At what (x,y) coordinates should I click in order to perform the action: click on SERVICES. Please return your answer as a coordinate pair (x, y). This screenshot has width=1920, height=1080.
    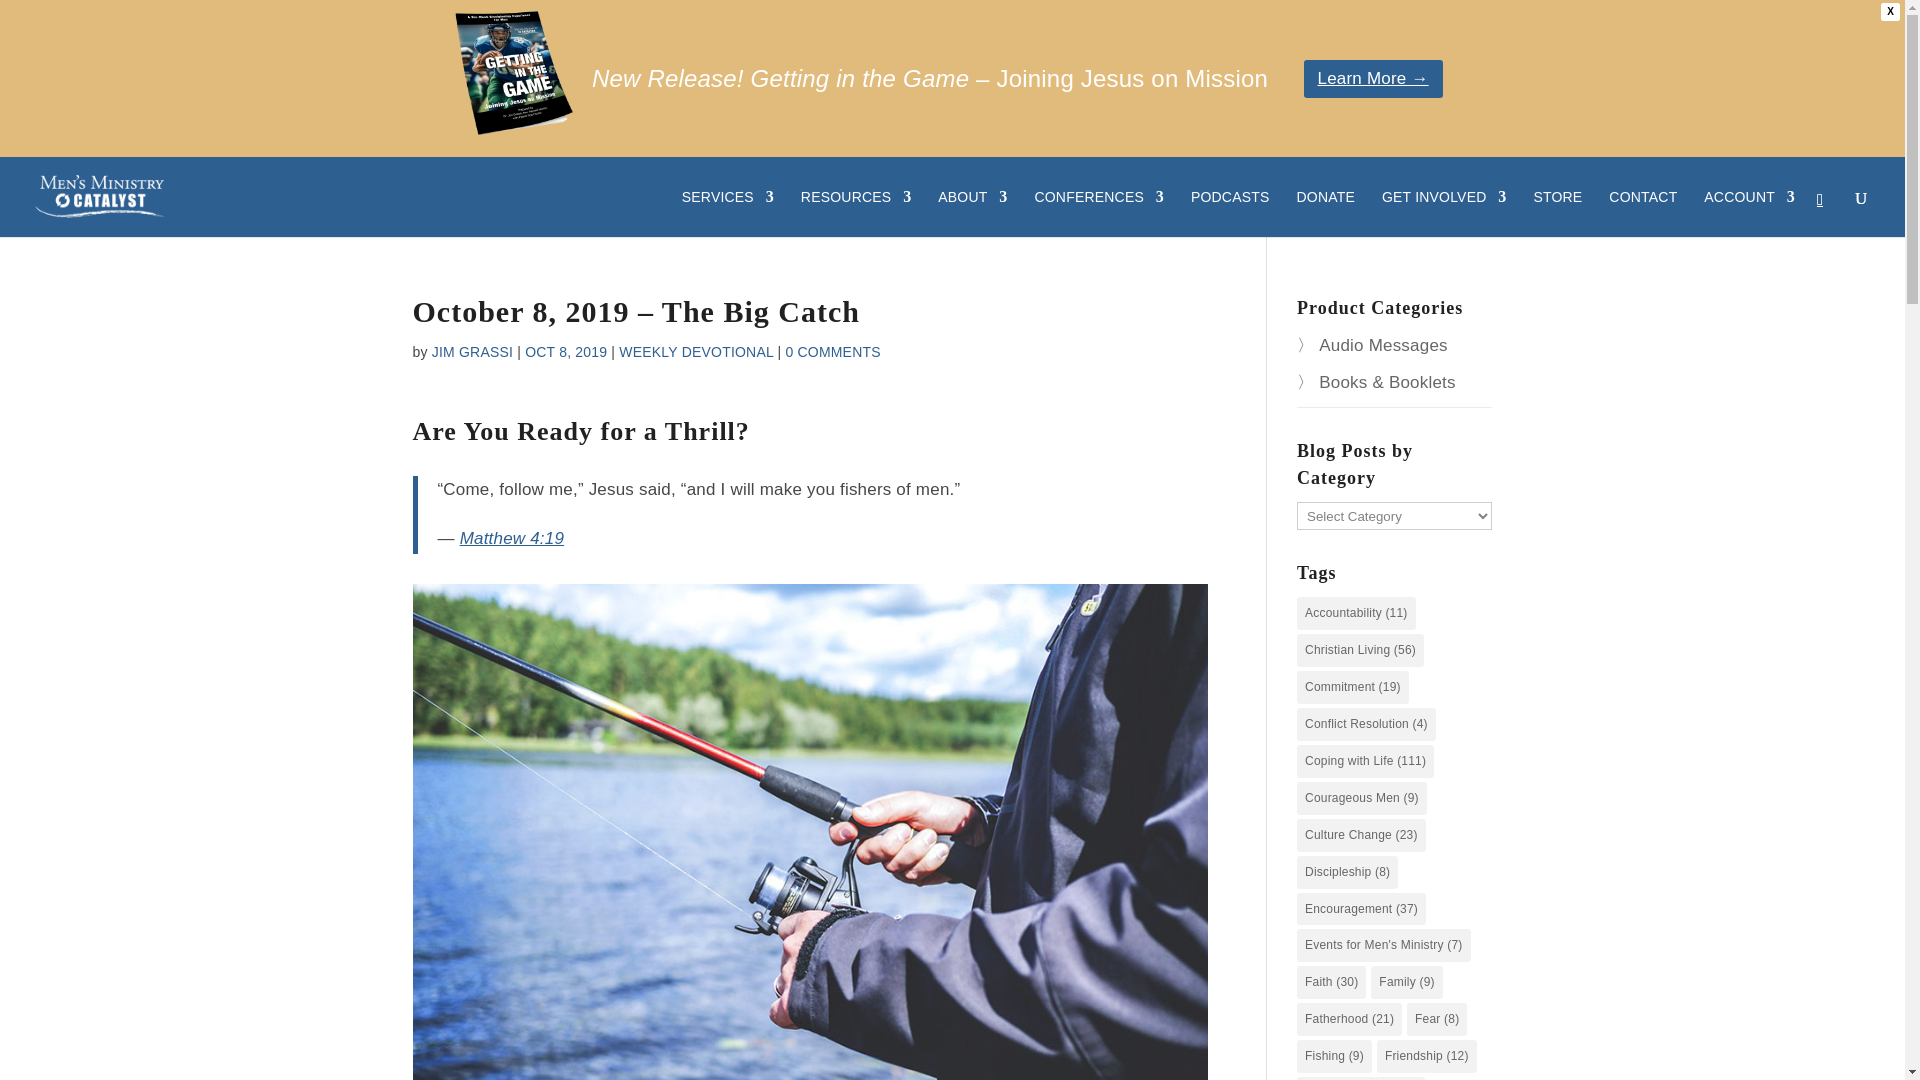
    Looking at the image, I should click on (727, 213).